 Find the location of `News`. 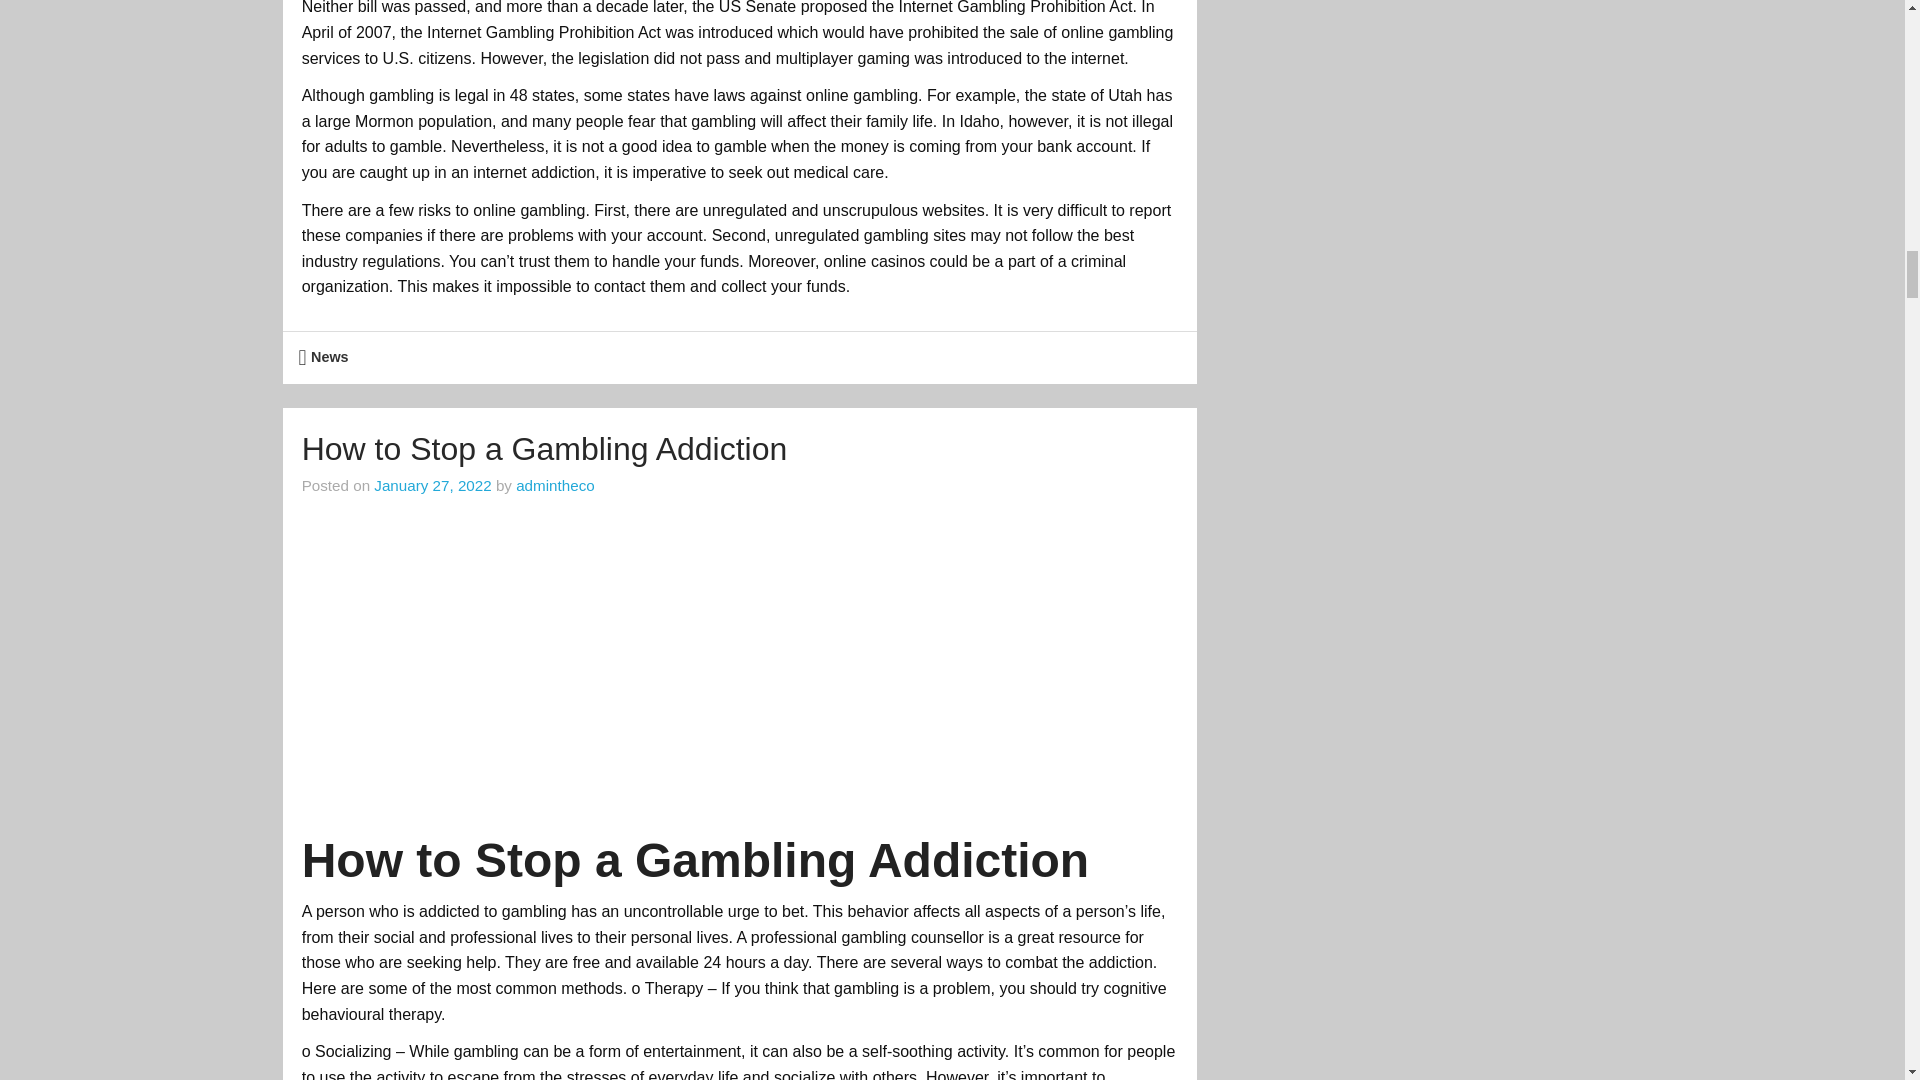

News is located at coordinates (330, 356).